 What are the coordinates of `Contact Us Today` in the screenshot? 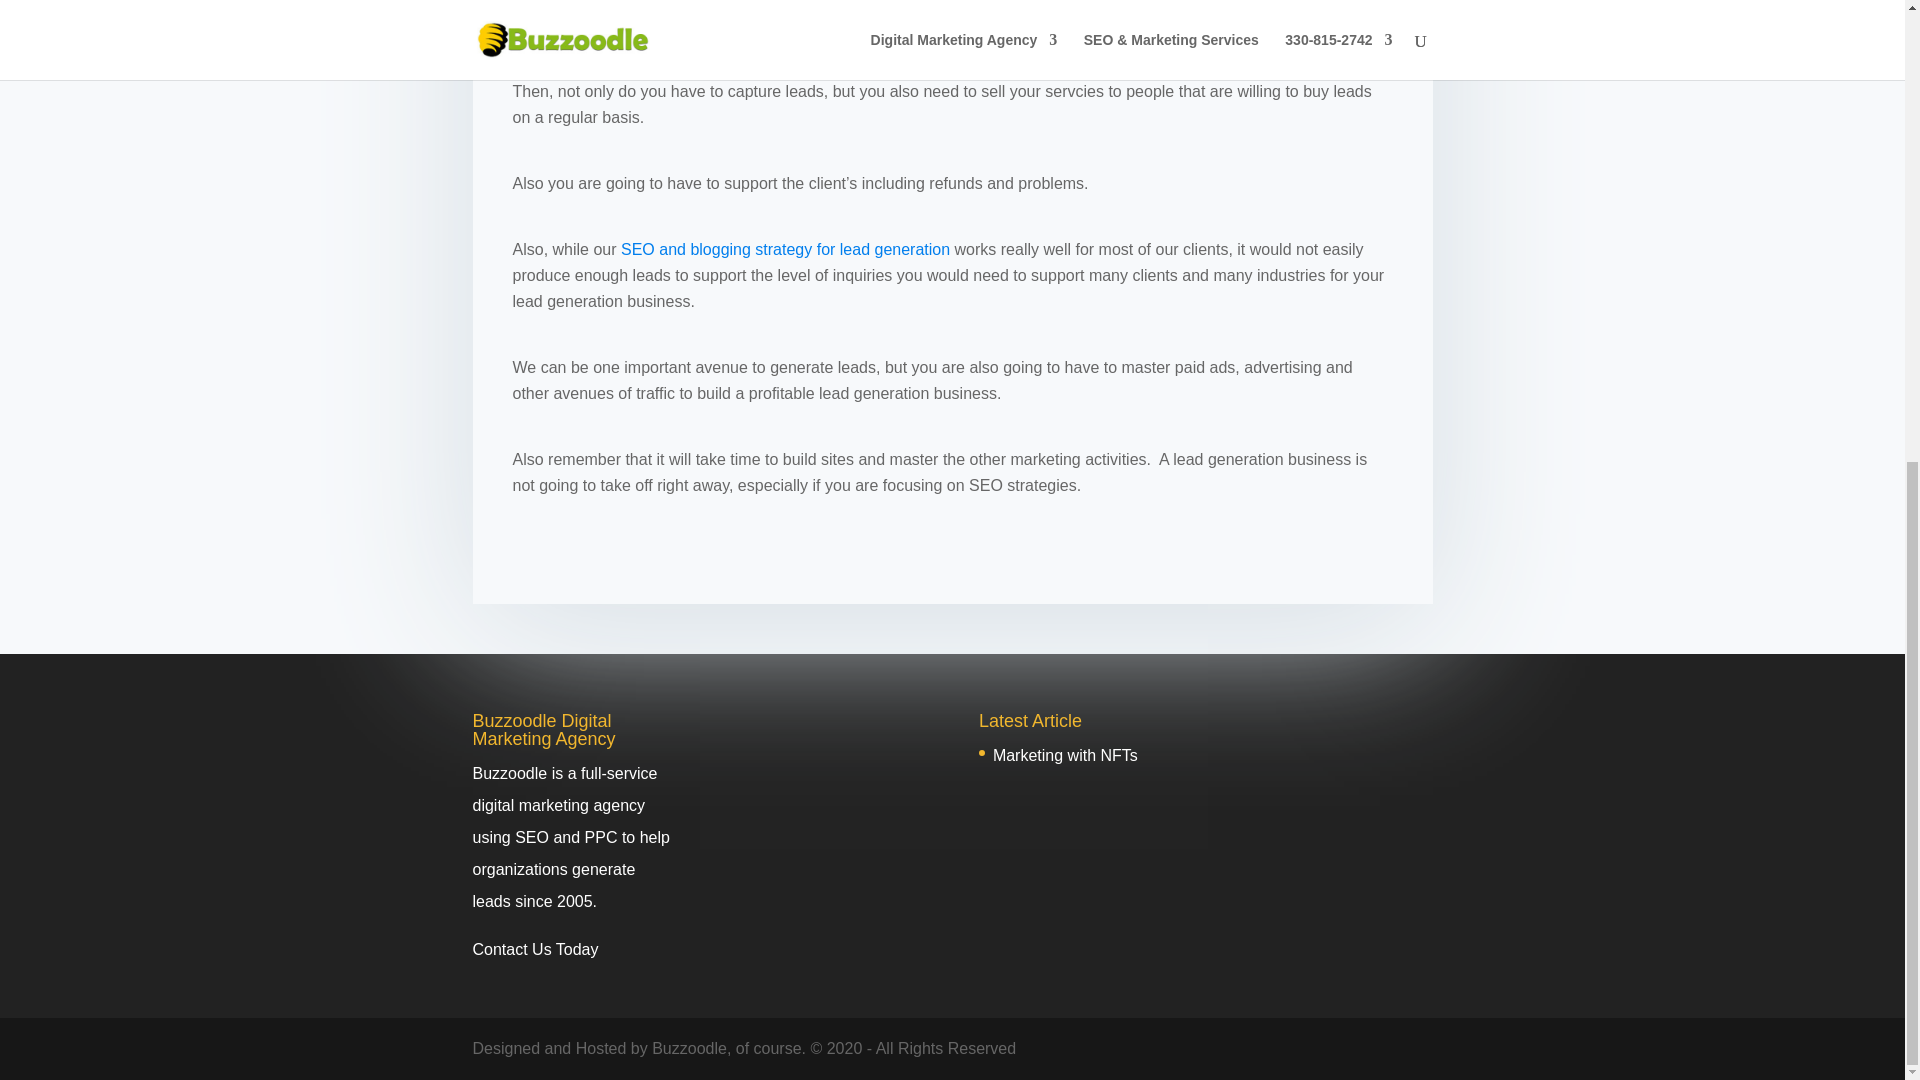 It's located at (534, 948).